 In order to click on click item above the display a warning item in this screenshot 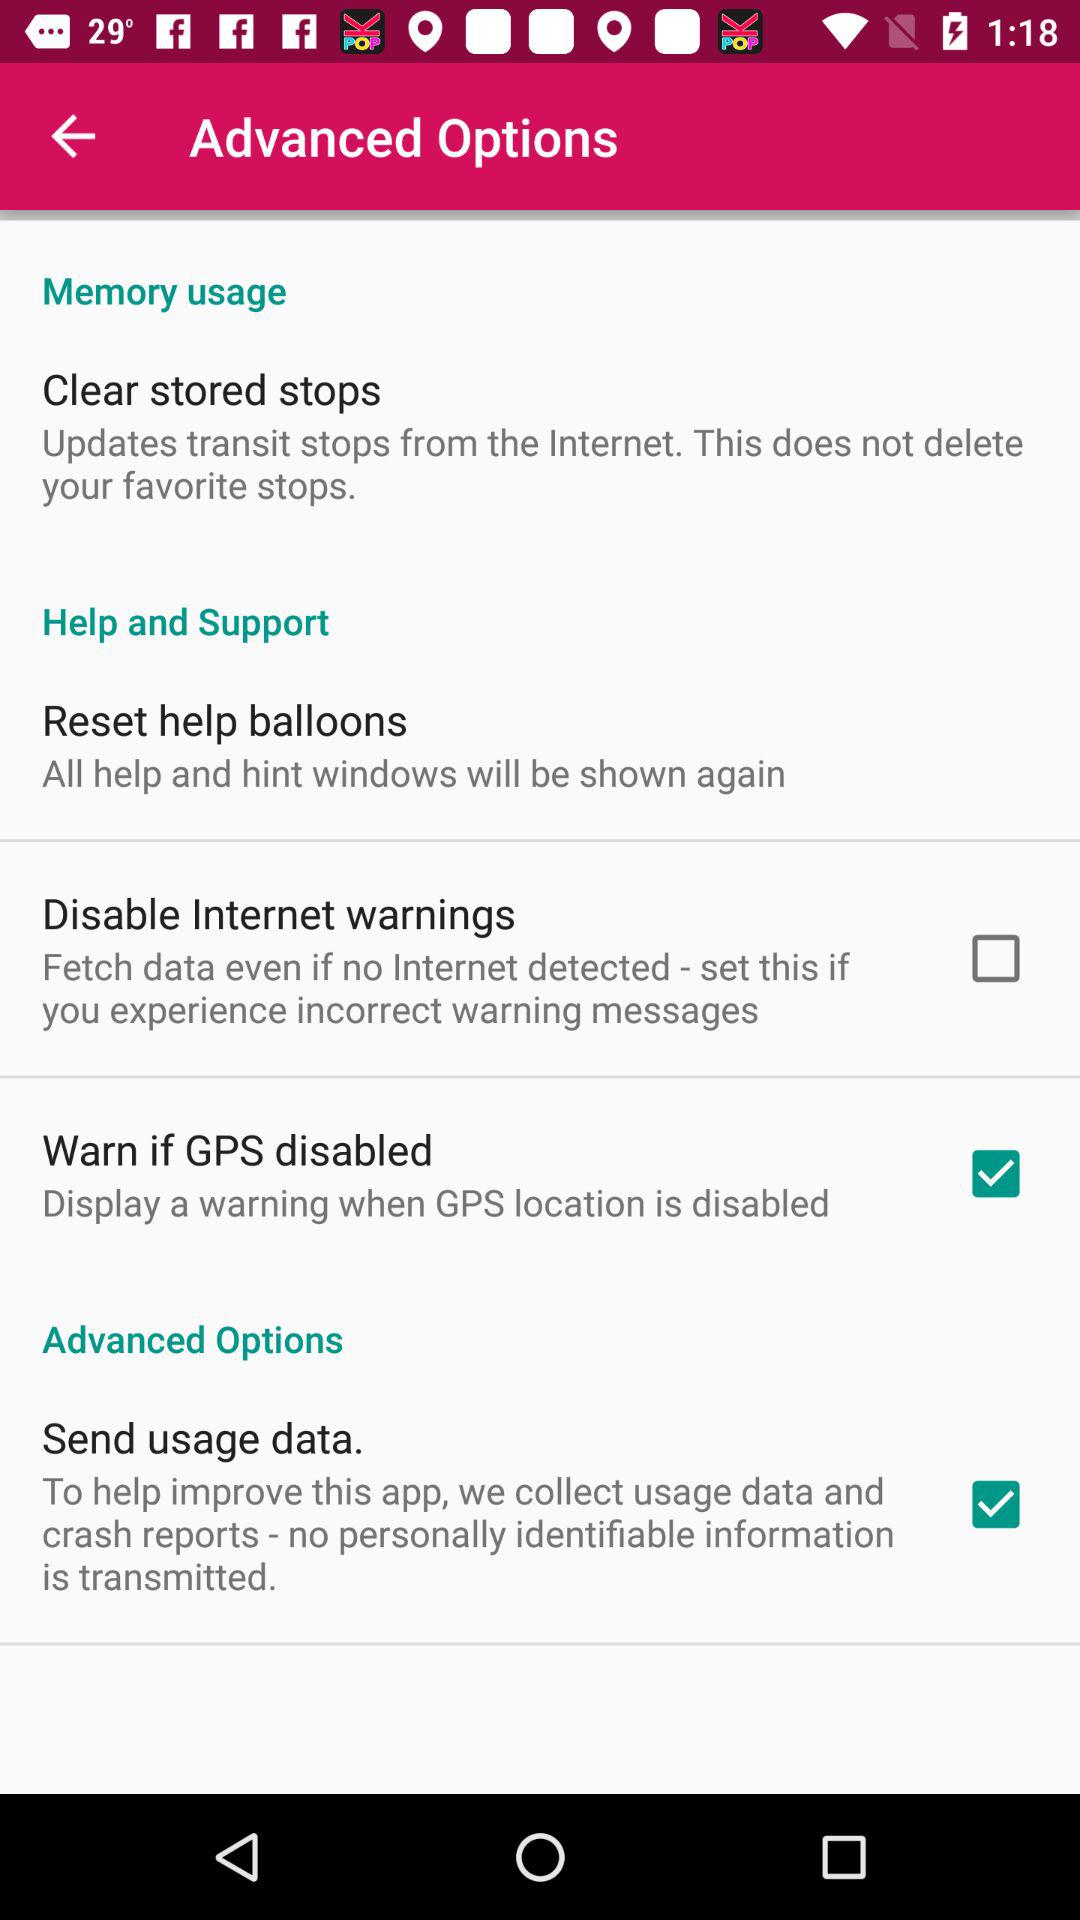, I will do `click(238, 1148)`.